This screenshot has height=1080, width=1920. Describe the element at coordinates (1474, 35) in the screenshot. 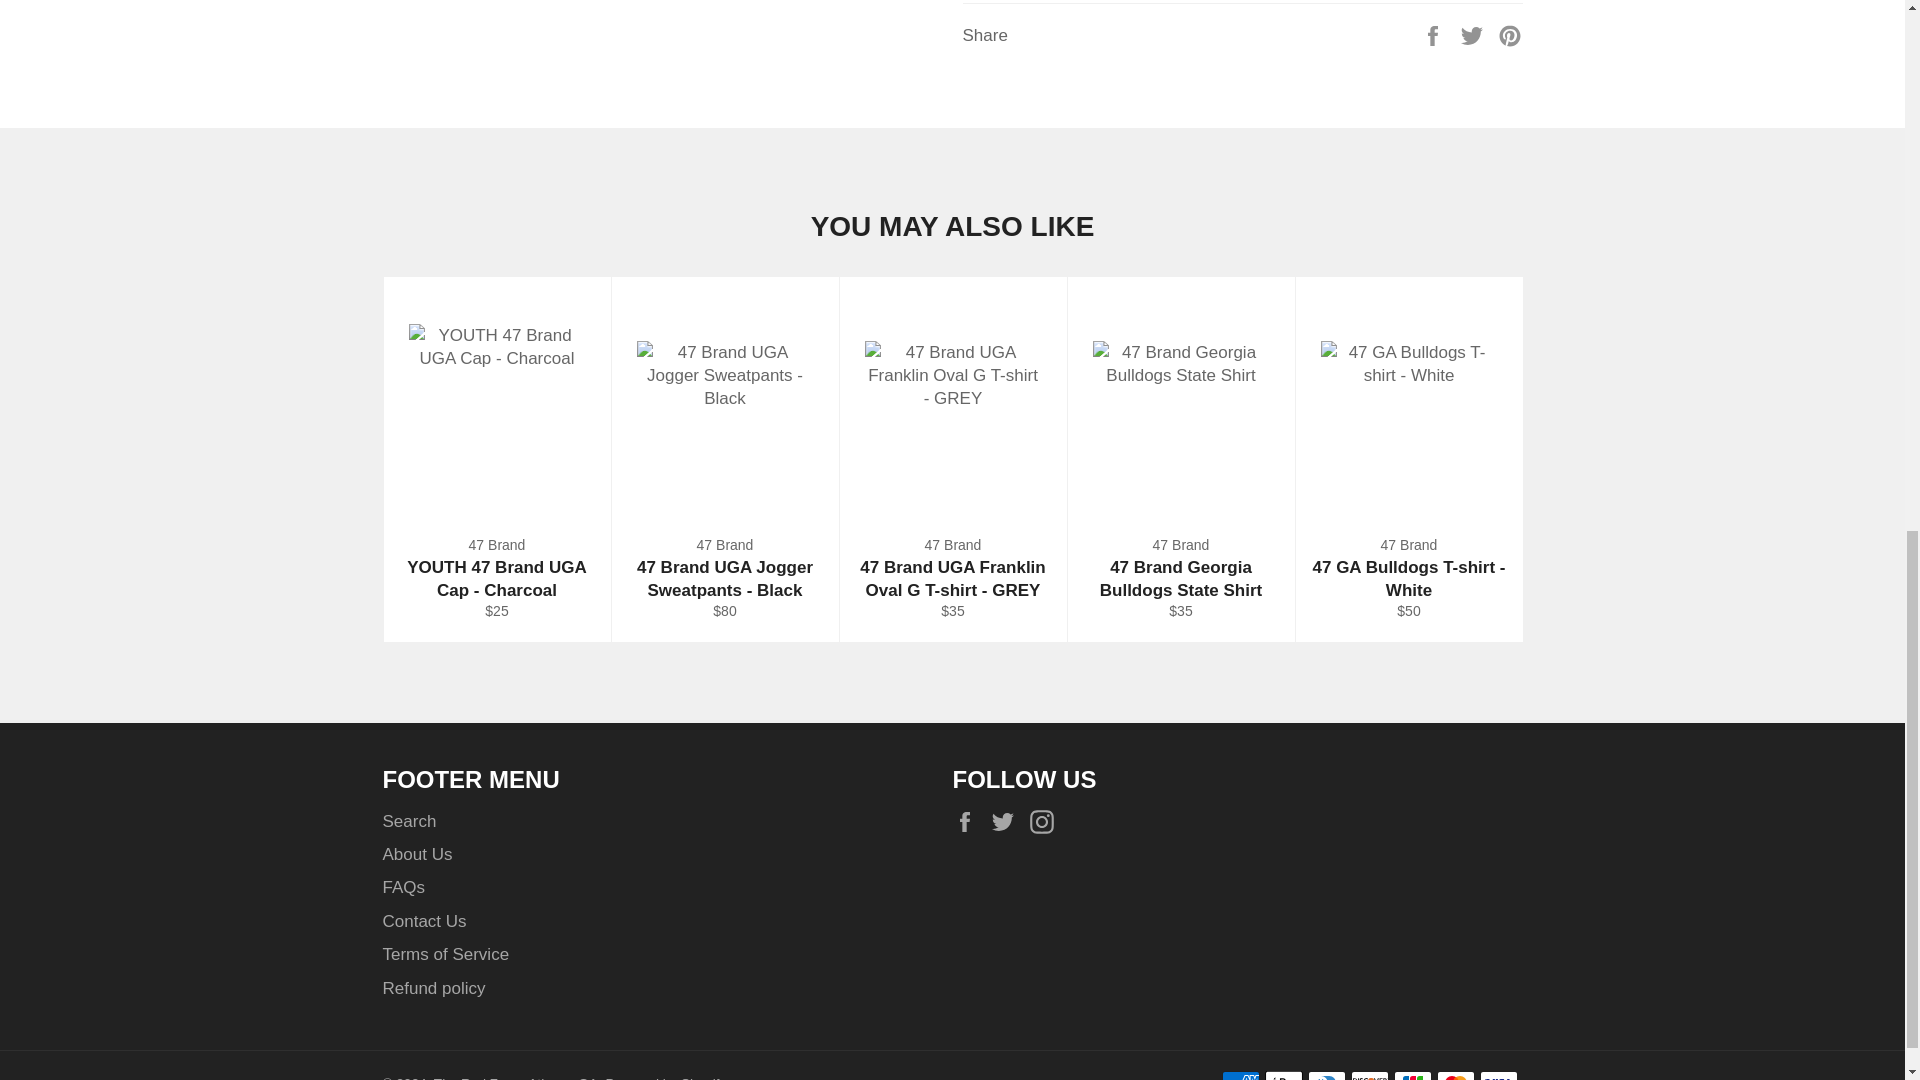

I see `Tweet on Twitter` at that location.